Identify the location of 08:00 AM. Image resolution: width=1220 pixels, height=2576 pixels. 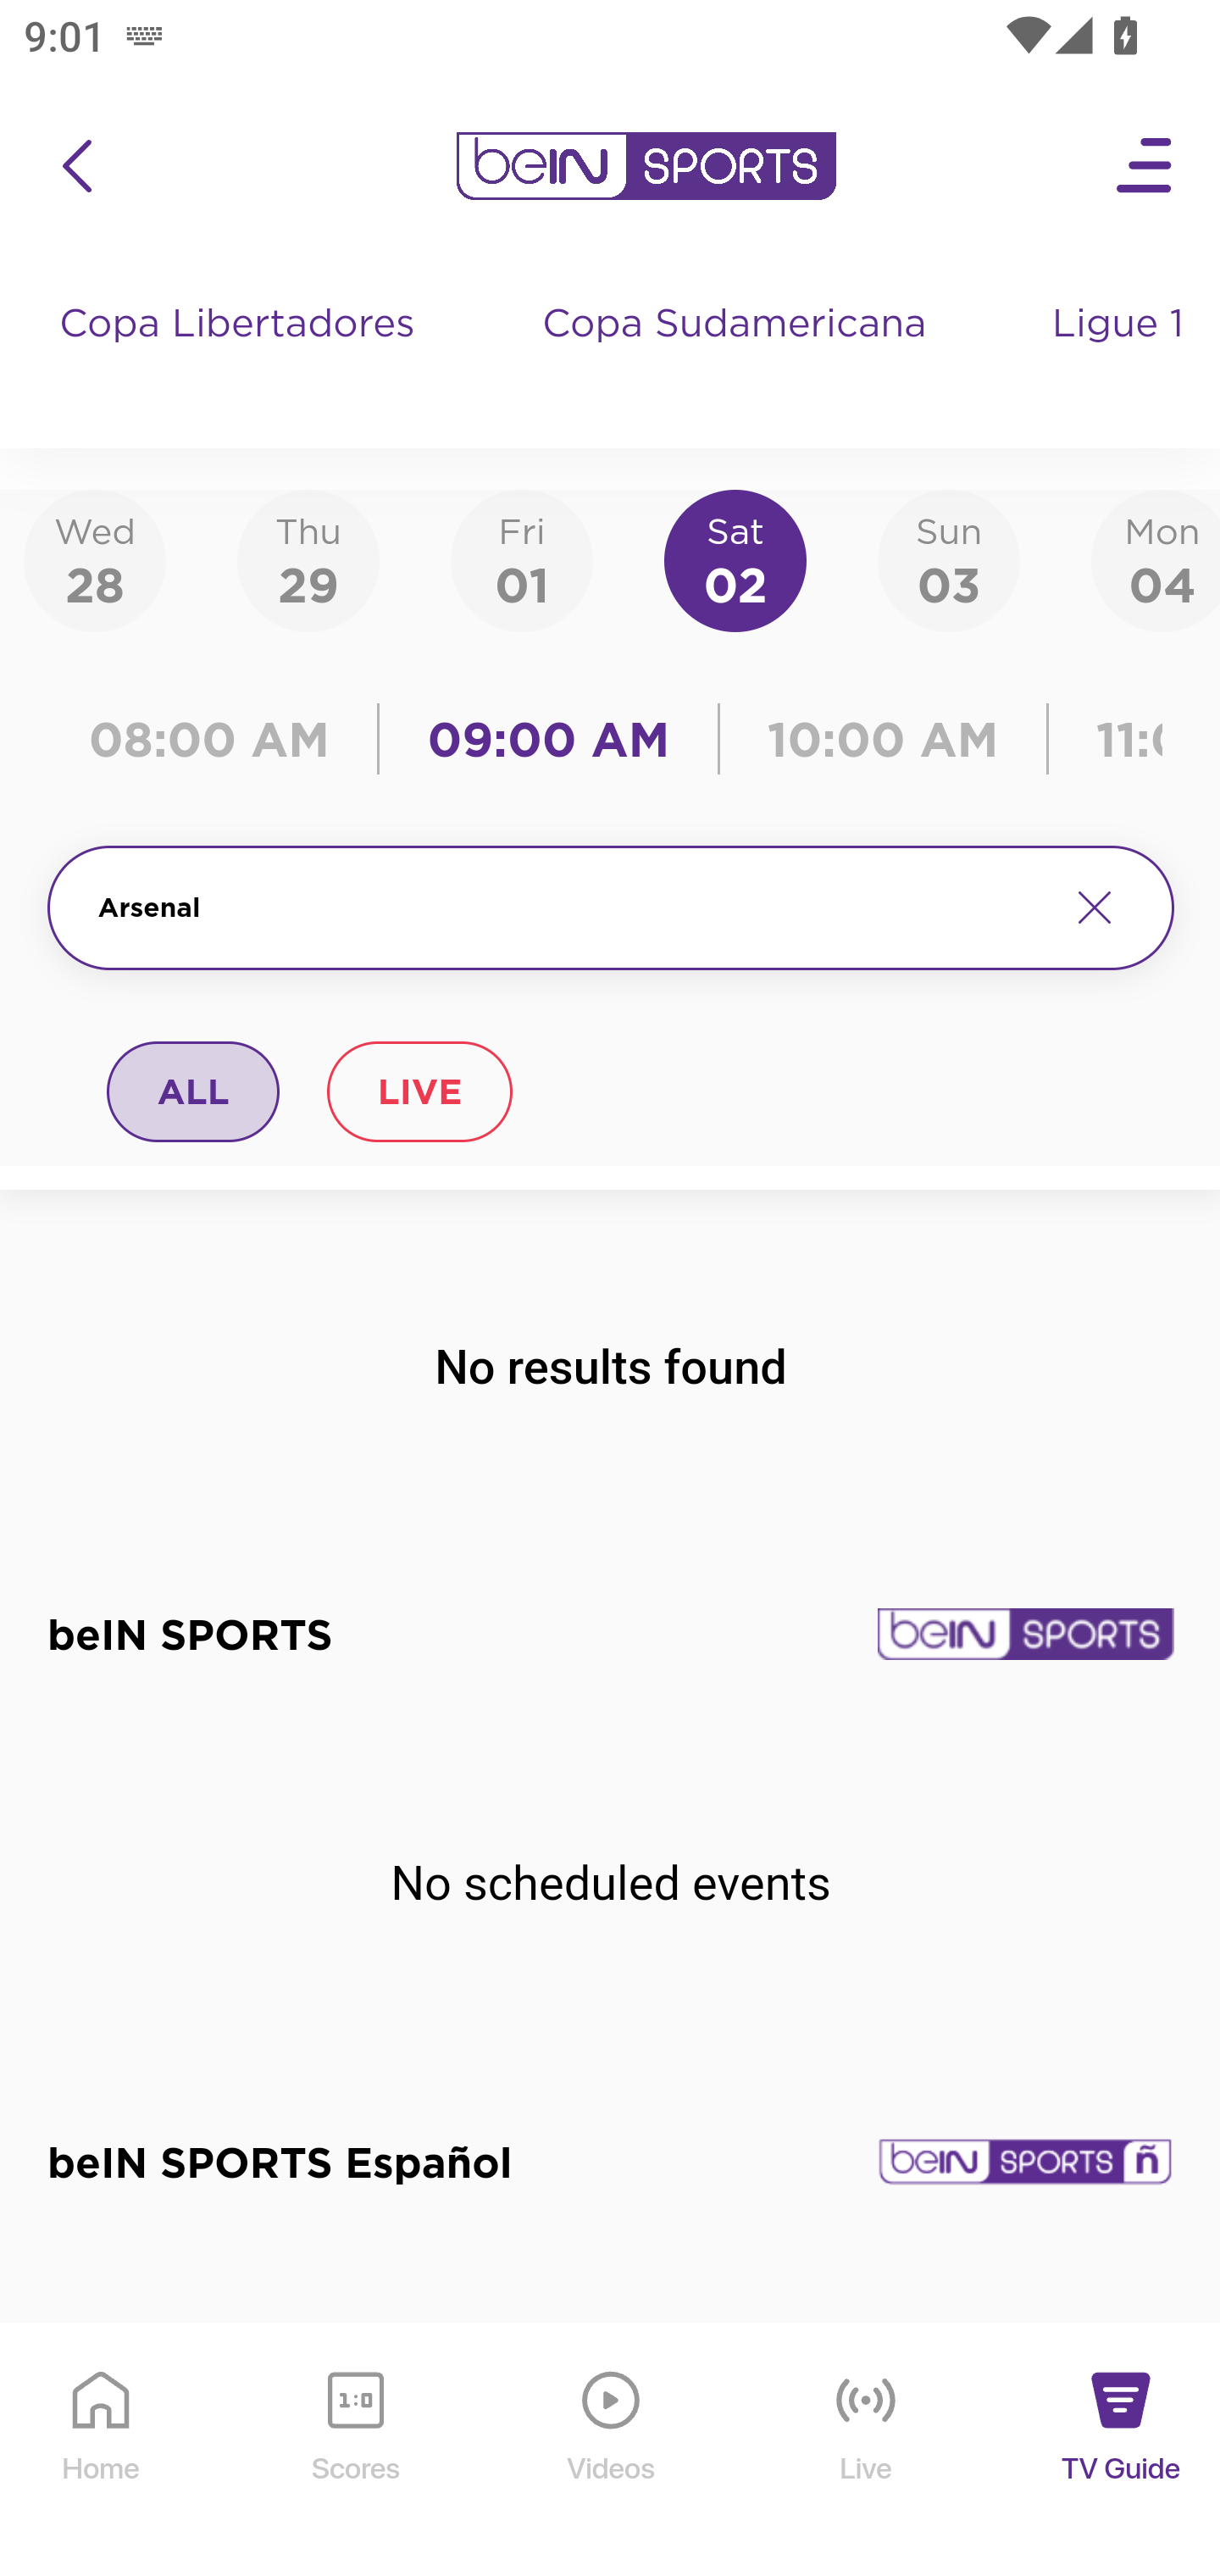
(220, 739).